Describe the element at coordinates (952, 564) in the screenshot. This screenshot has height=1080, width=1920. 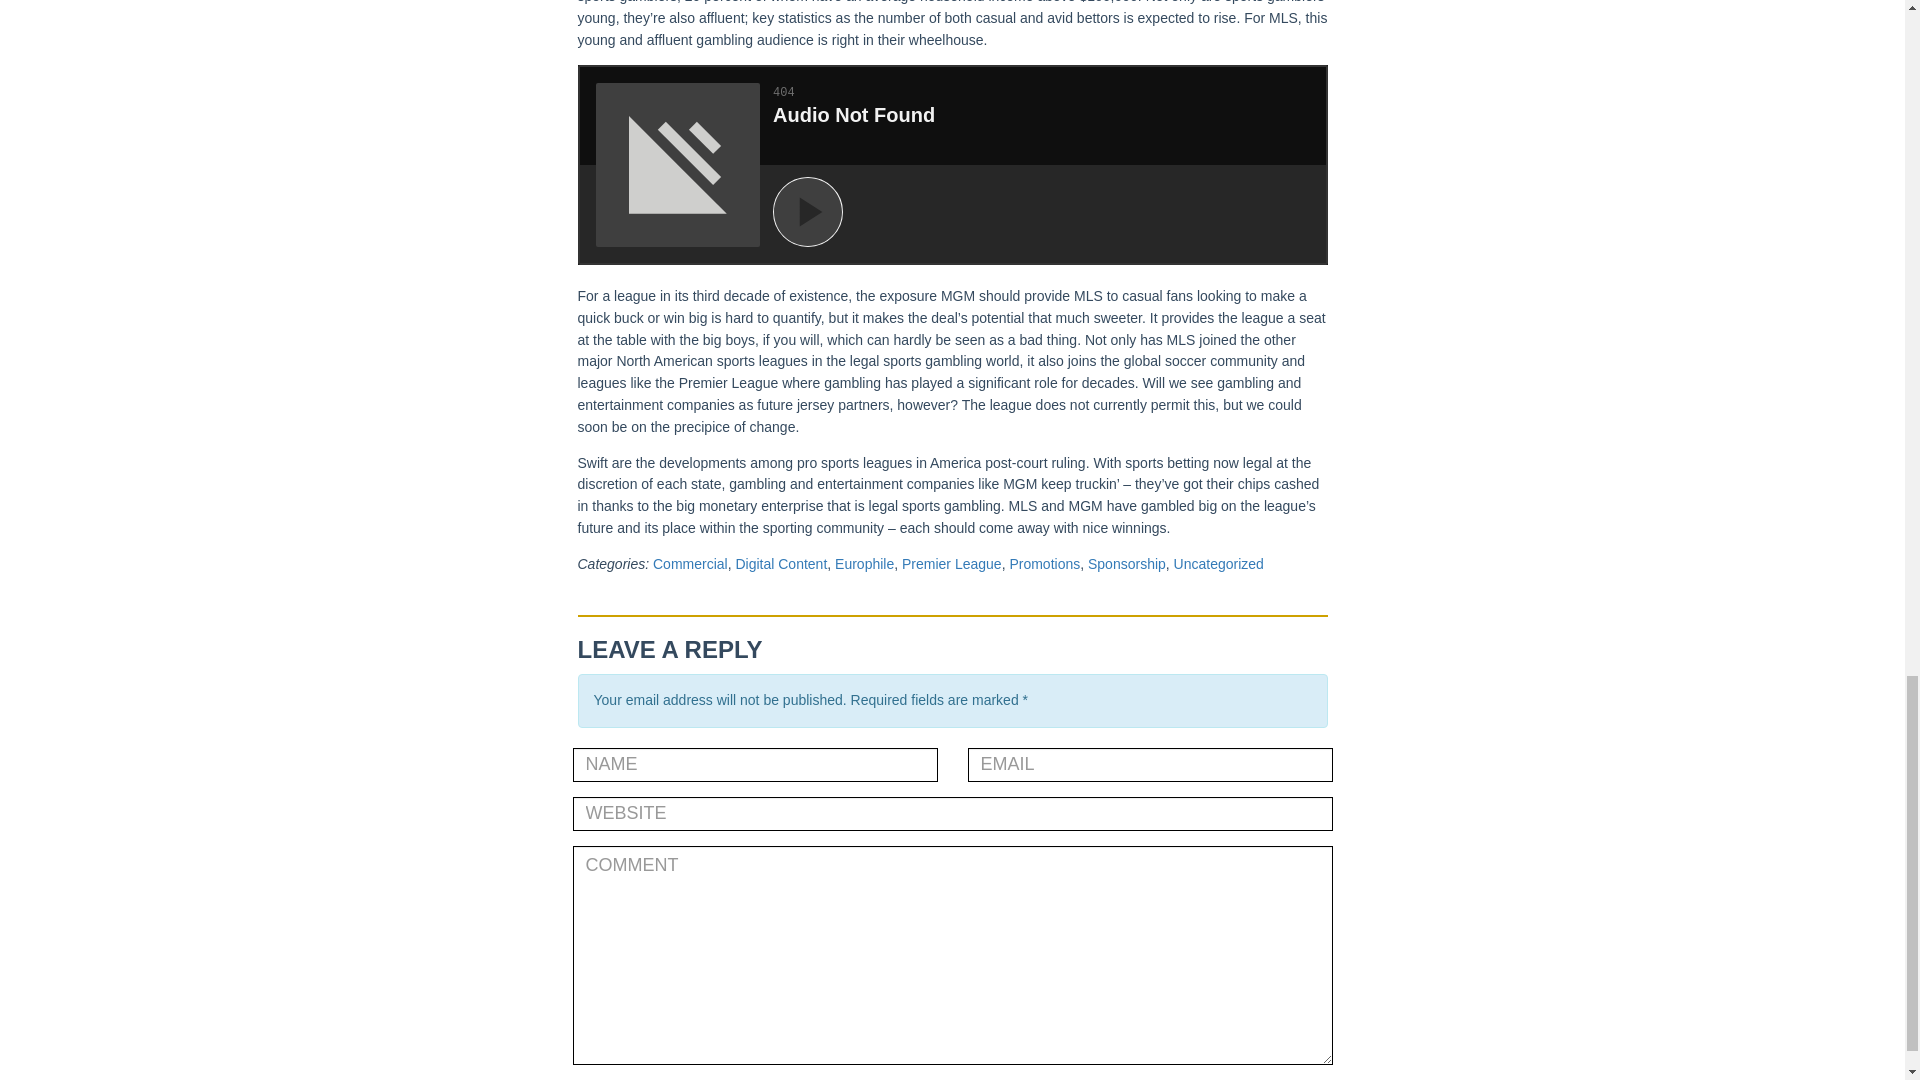
I see `Premier League` at that location.